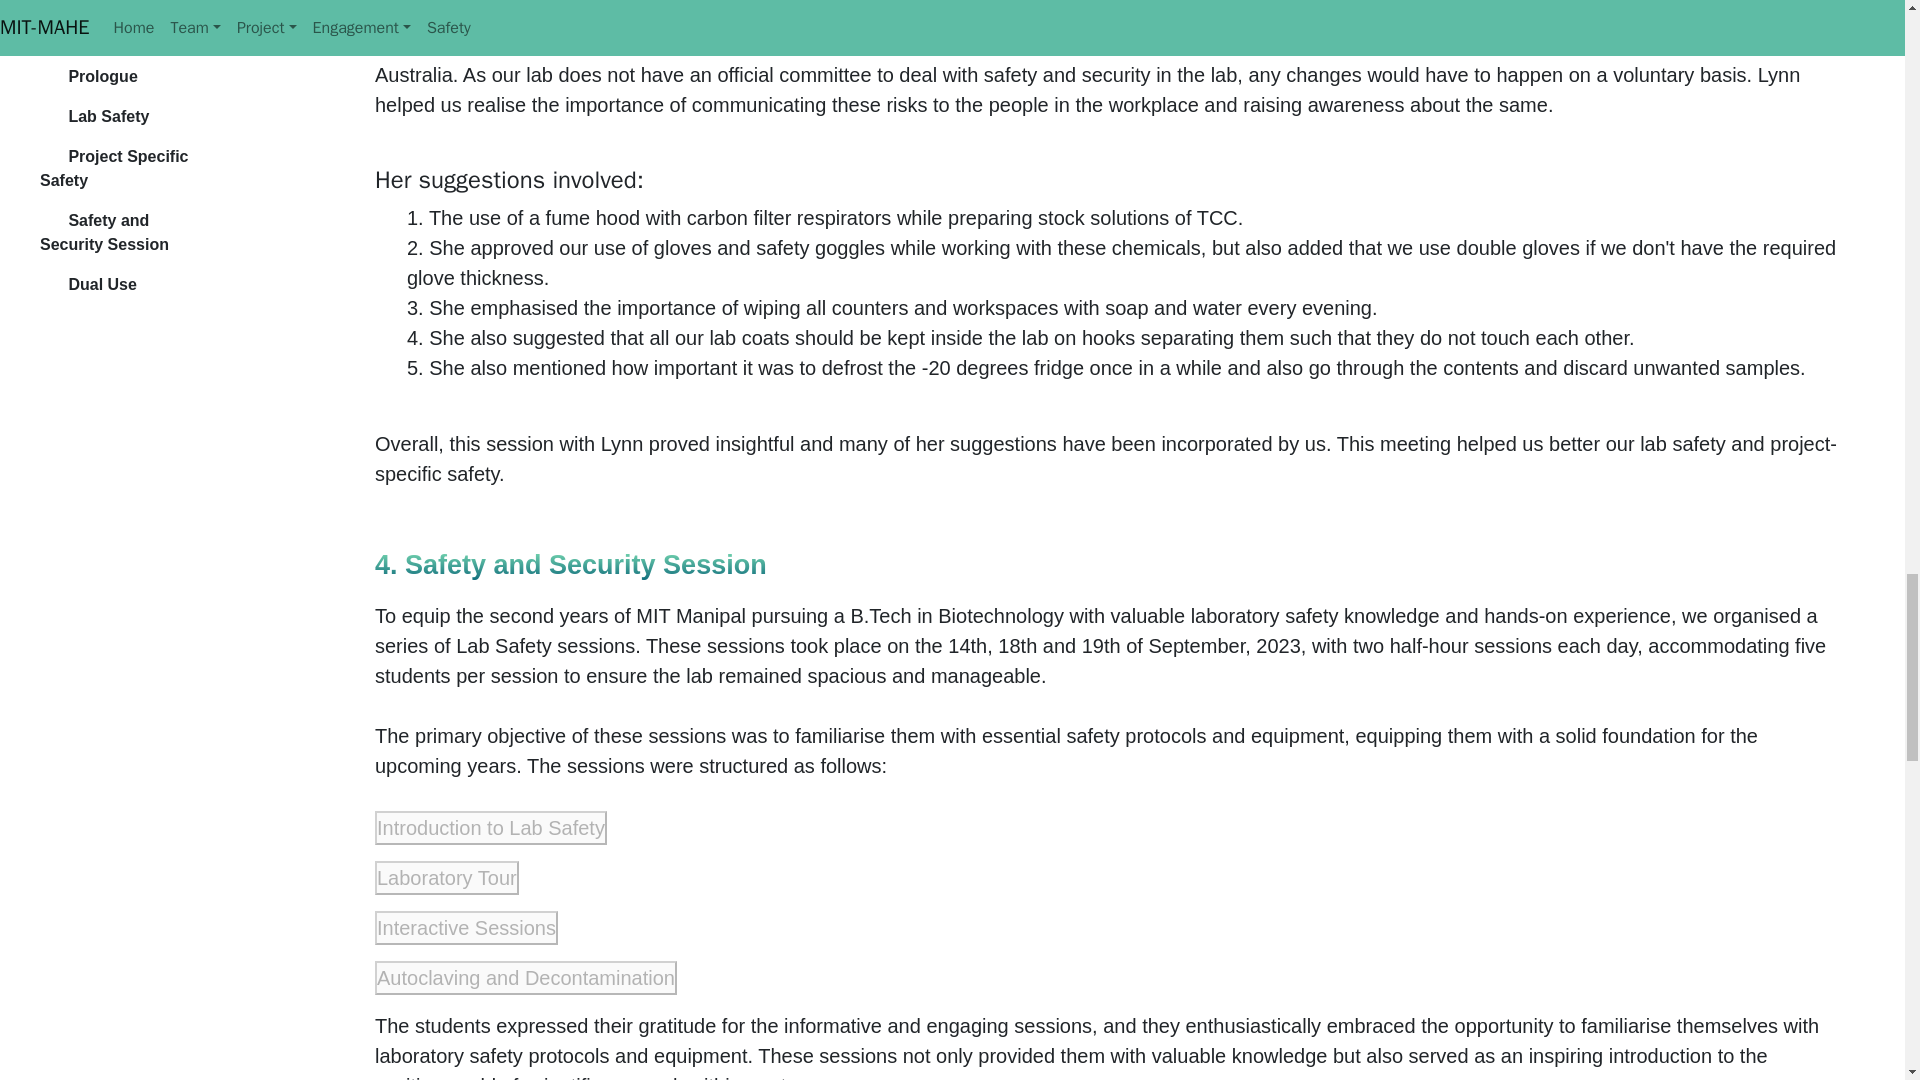 The height and width of the screenshot is (1080, 1920). What do you see at coordinates (62, 876) in the screenshot?
I see `Laboratory Tour` at bounding box center [62, 876].